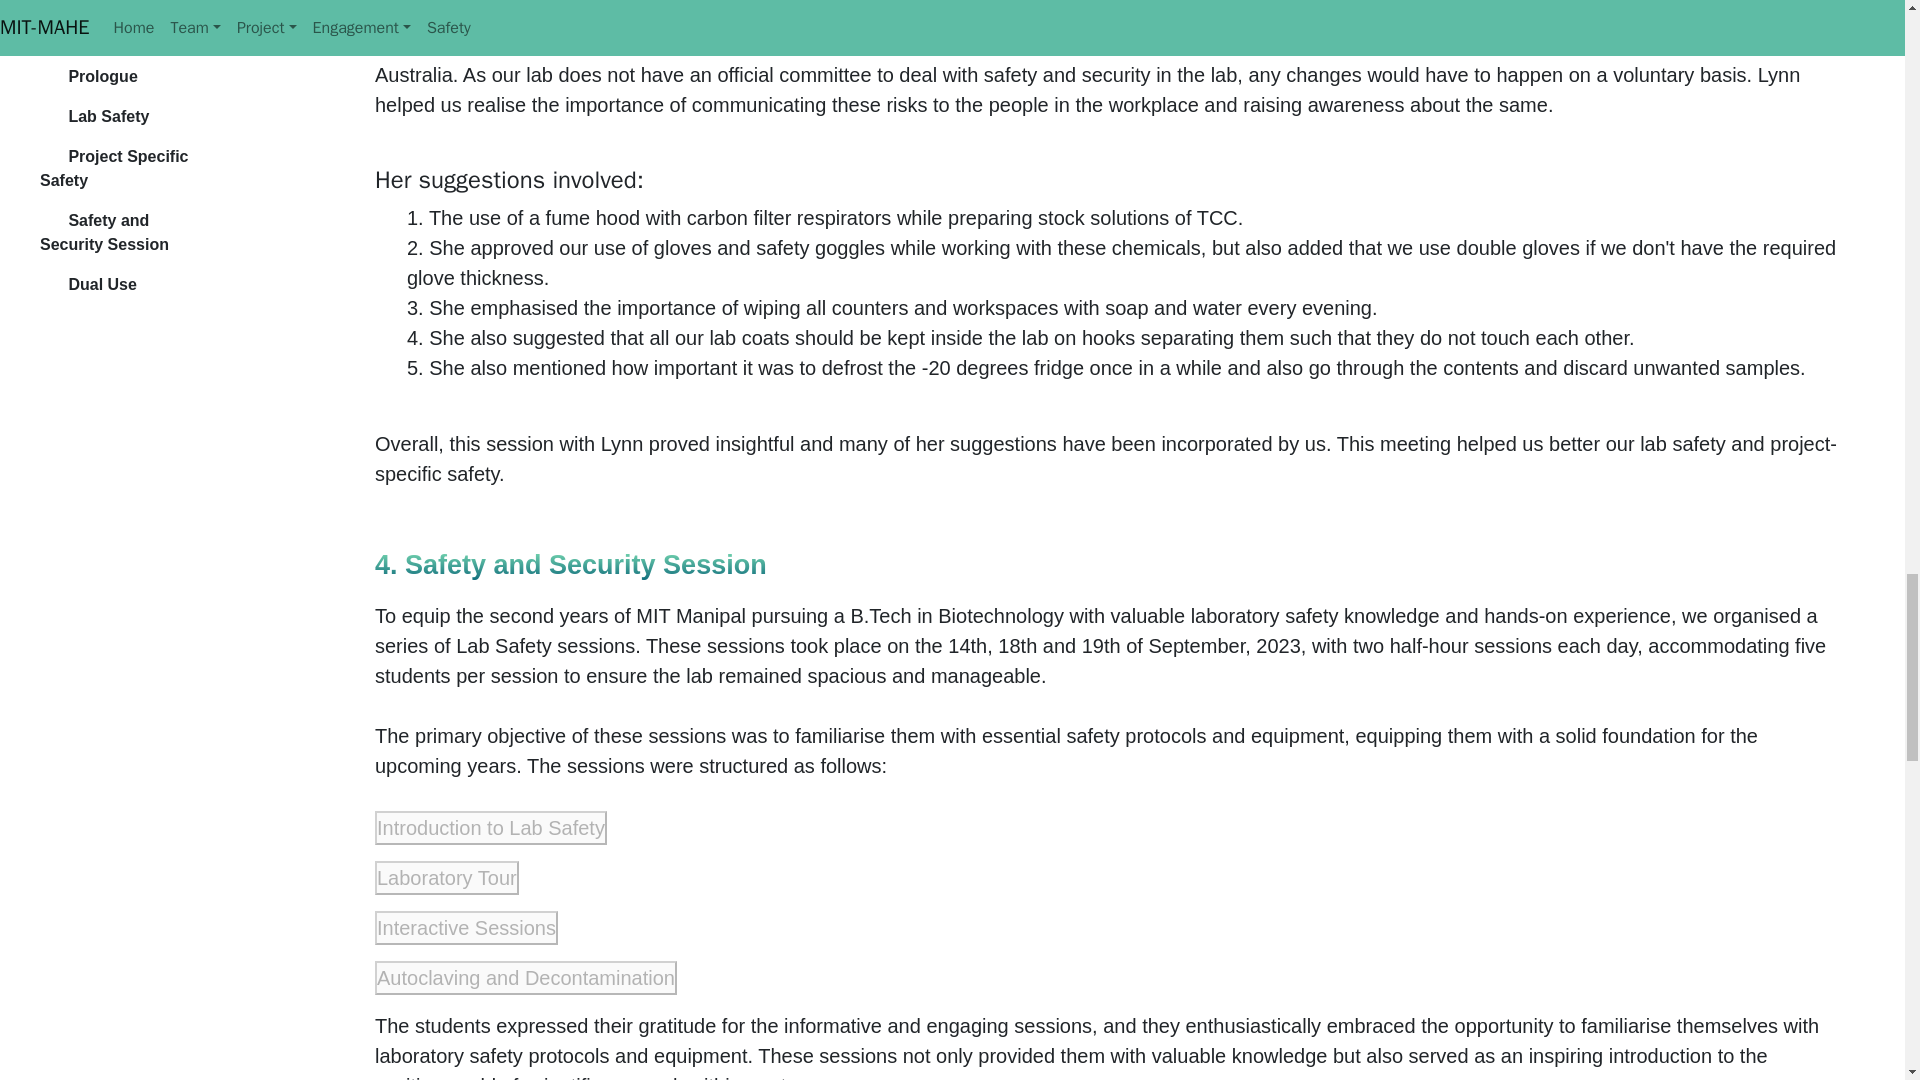 The height and width of the screenshot is (1080, 1920). What do you see at coordinates (62, 876) in the screenshot?
I see `Laboratory Tour` at bounding box center [62, 876].